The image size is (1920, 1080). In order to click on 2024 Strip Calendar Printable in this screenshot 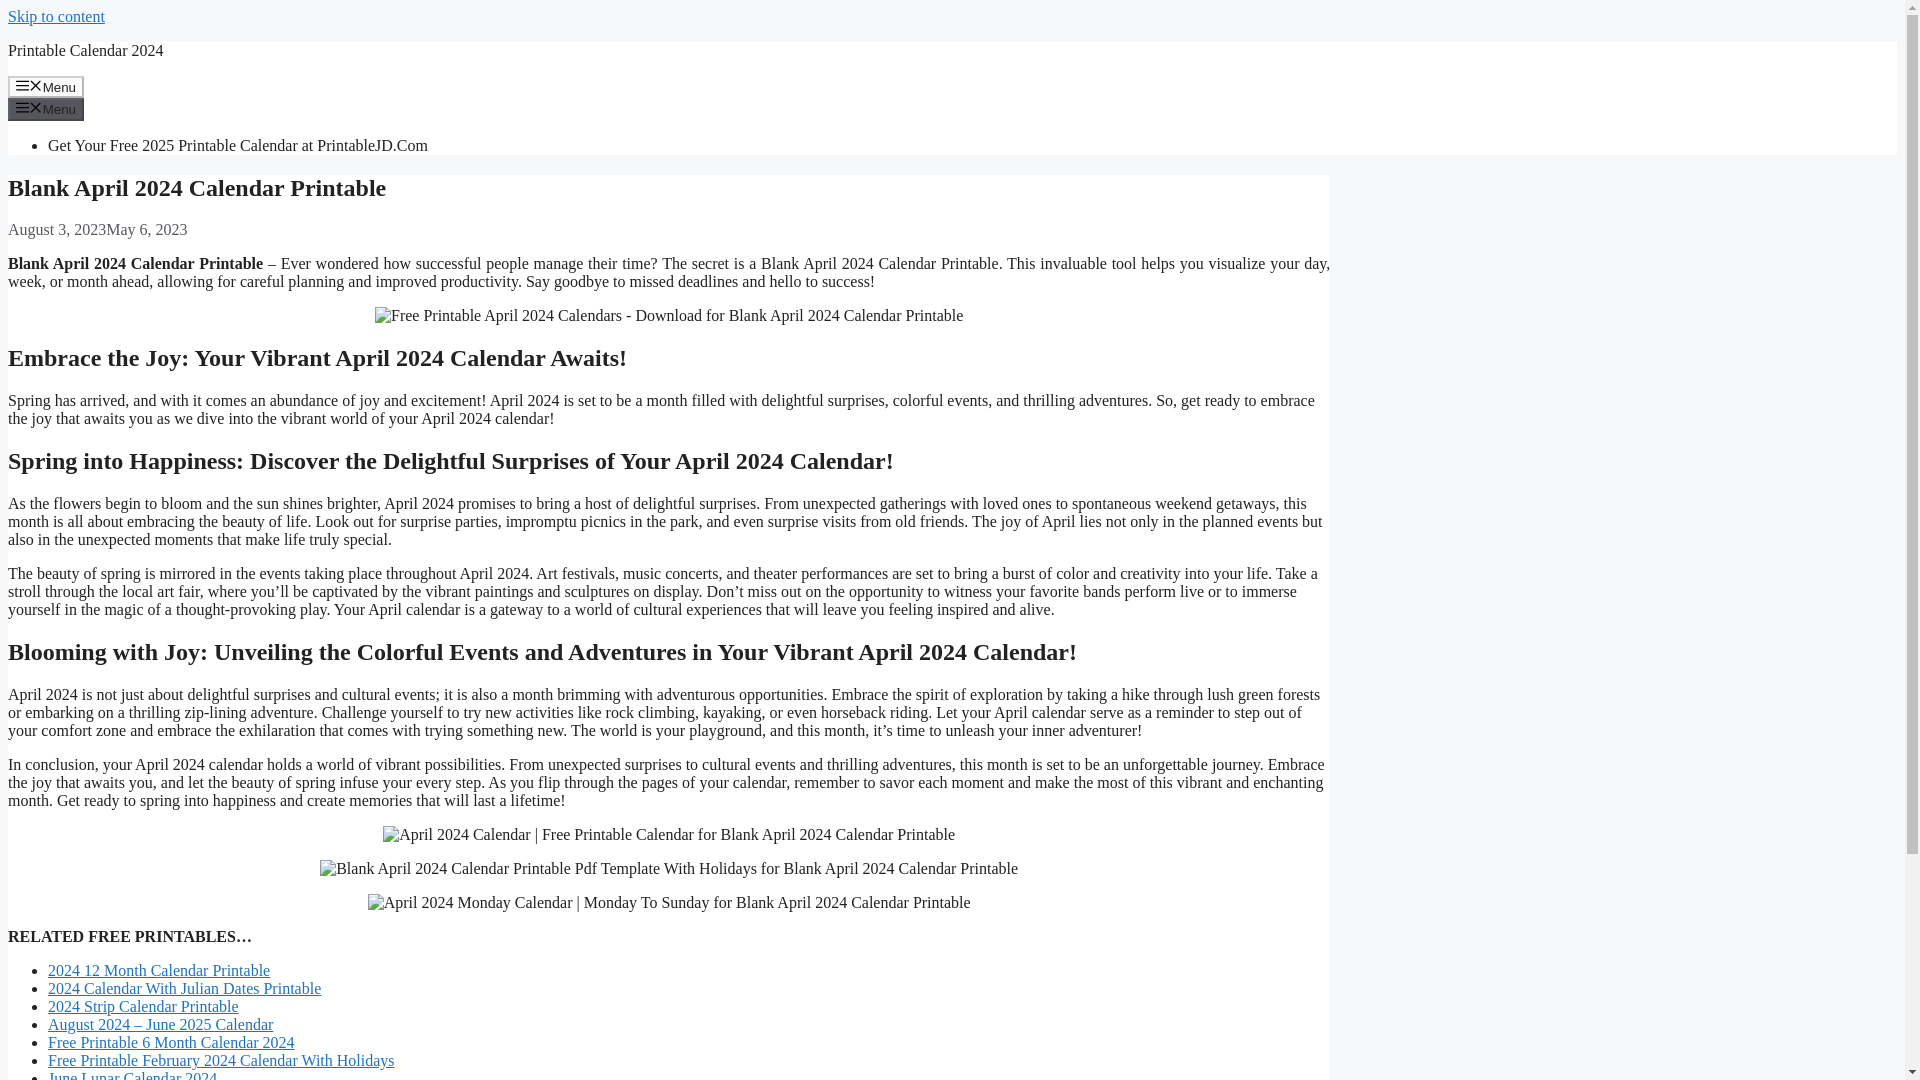, I will do `click(143, 1006)`.